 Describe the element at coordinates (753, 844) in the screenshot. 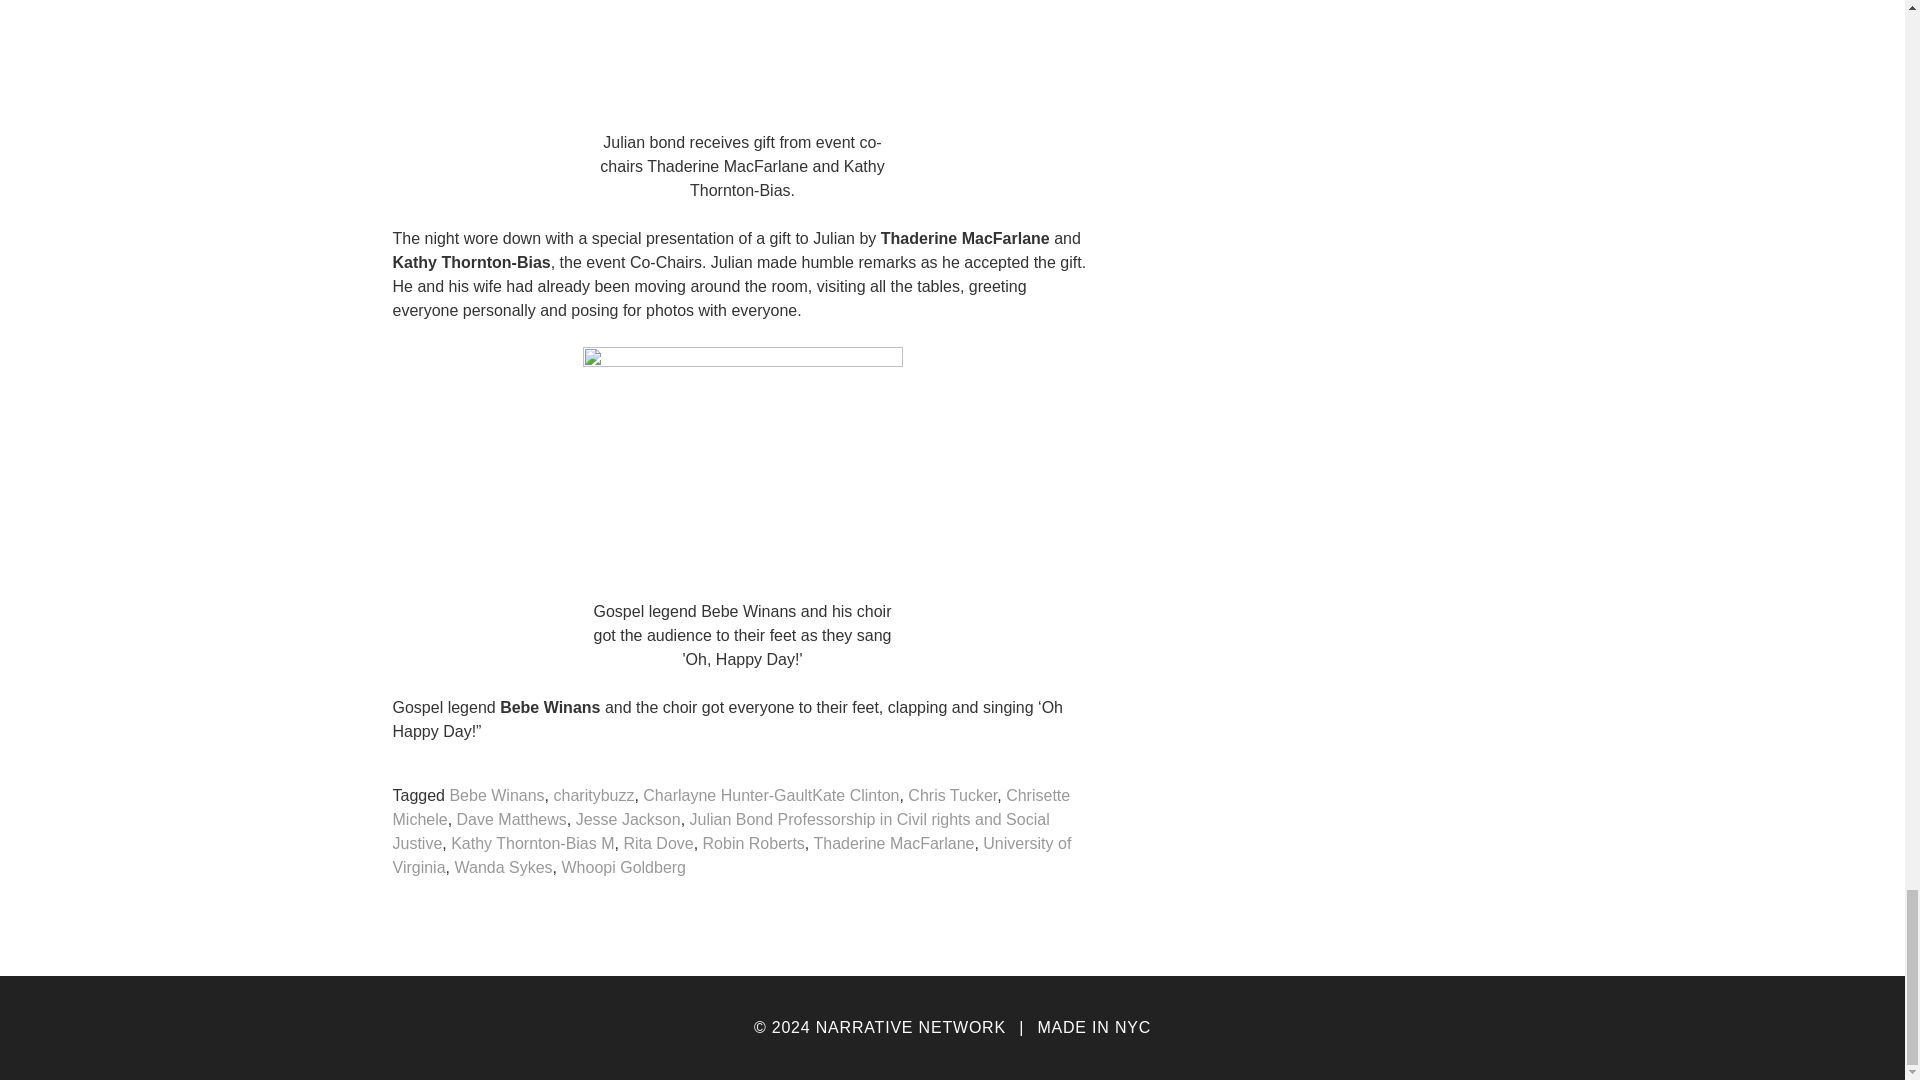

I see `Robin Roberts` at that location.